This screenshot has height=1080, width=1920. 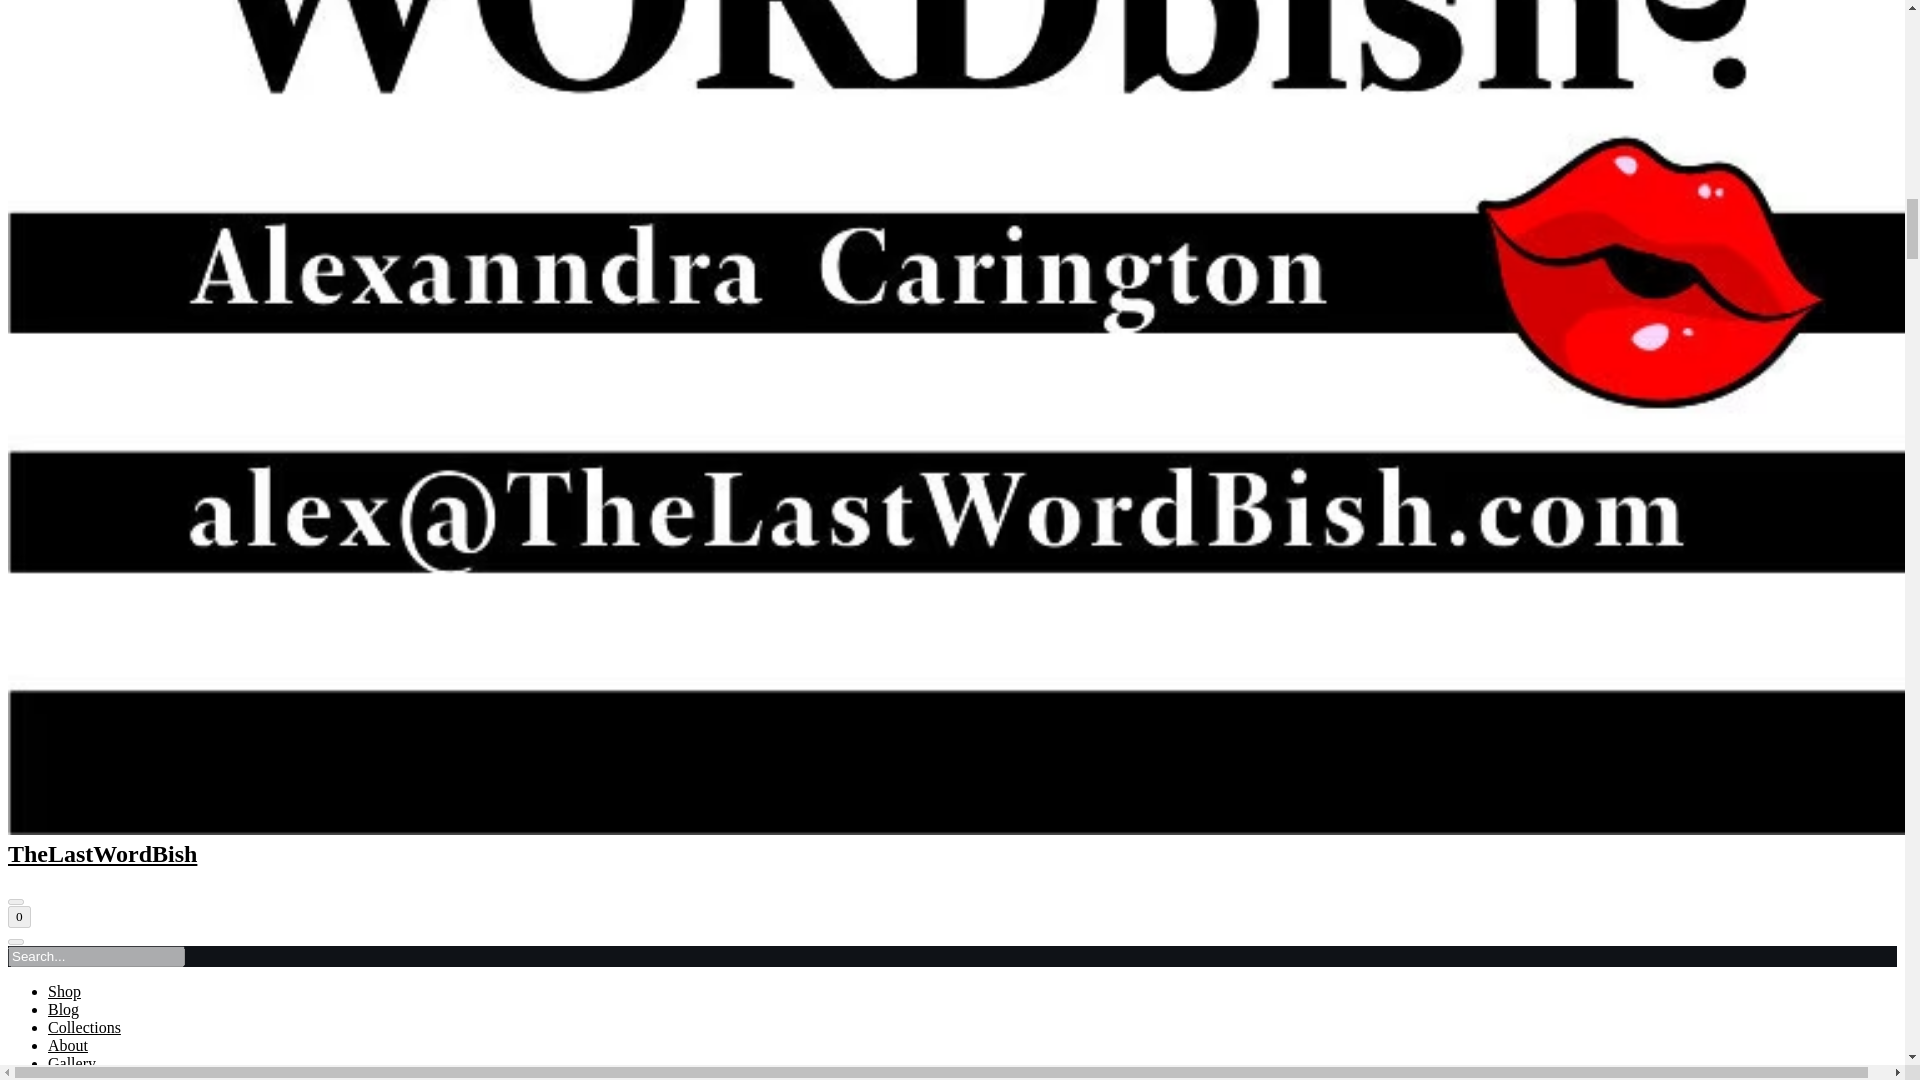 What do you see at coordinates (64, 991) in the screenshot?
I see `Shop` at bounding box center [64, 991].